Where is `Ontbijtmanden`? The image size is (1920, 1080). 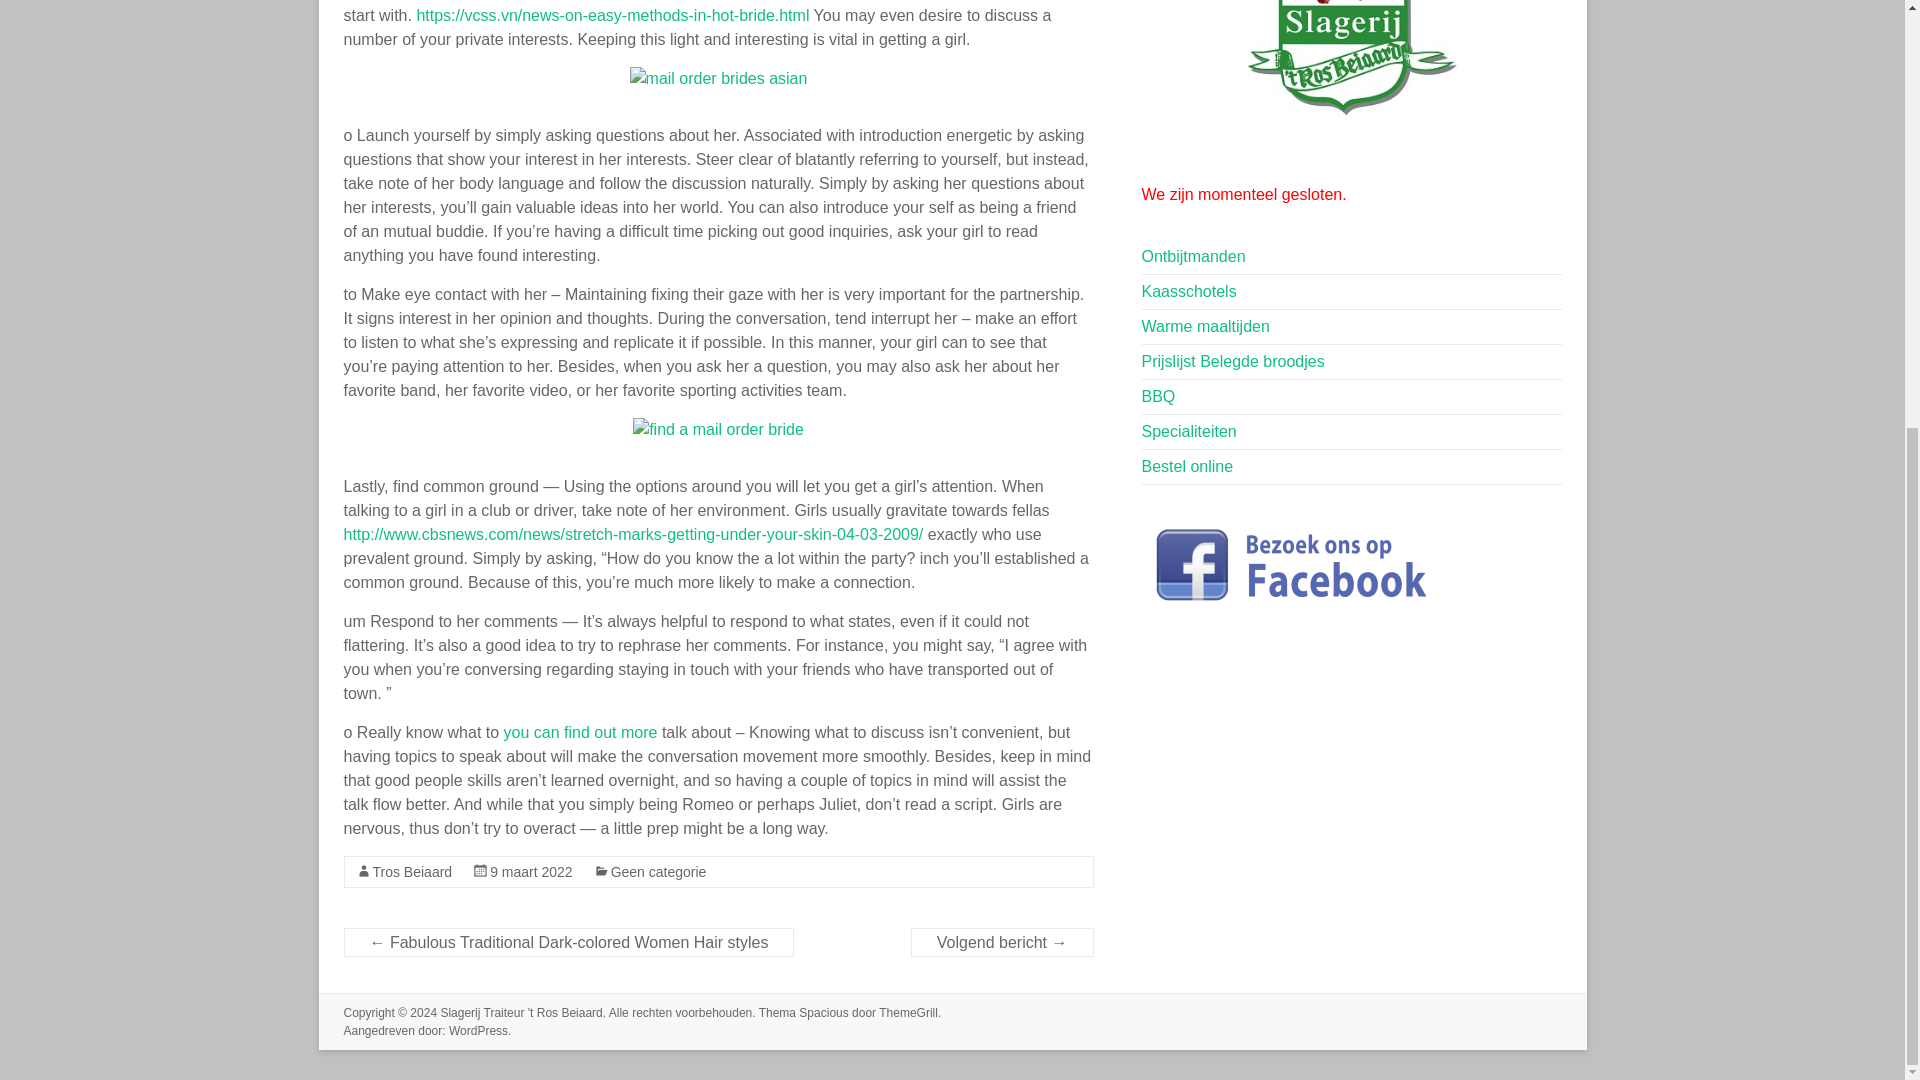
Ontbijtmanden is located at coordinates (1194, 256).